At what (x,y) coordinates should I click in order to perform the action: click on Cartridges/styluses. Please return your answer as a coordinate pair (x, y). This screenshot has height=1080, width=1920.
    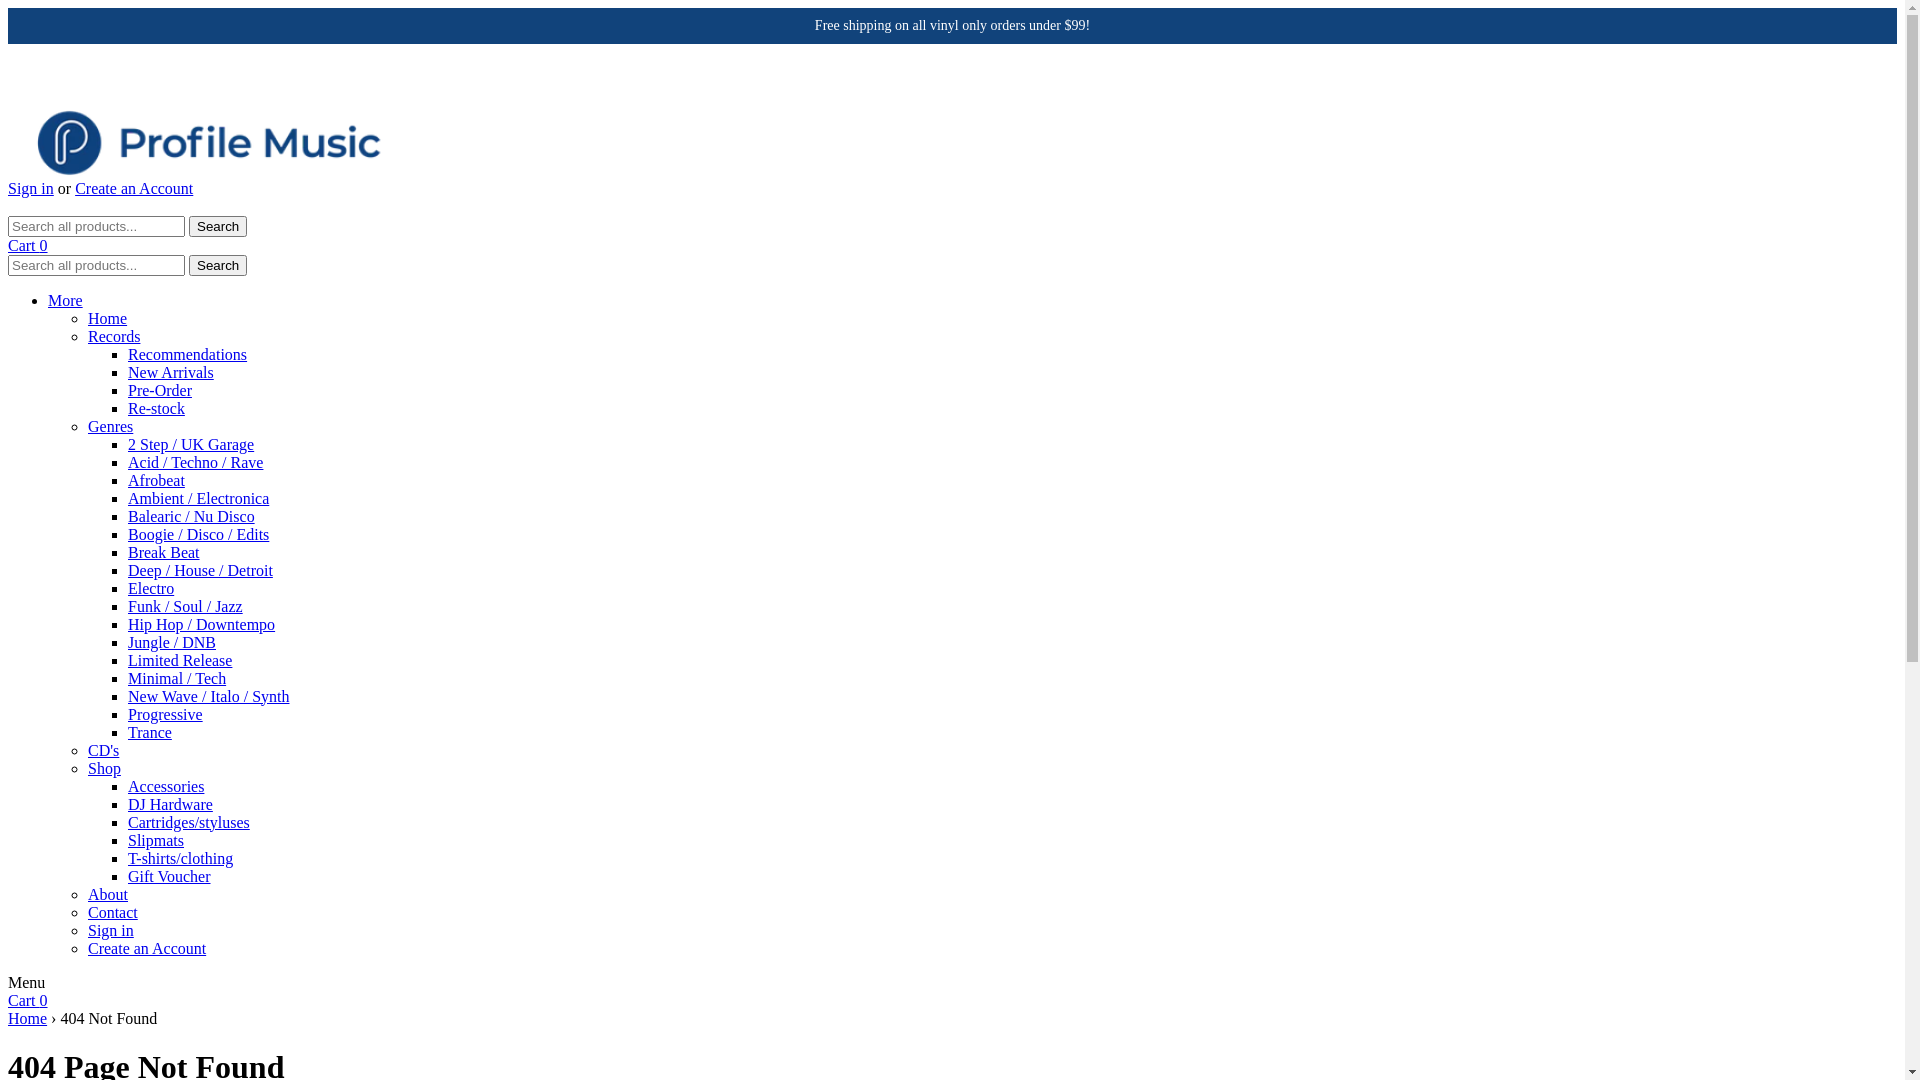
    Looking at the image, I should click on (189, 822).